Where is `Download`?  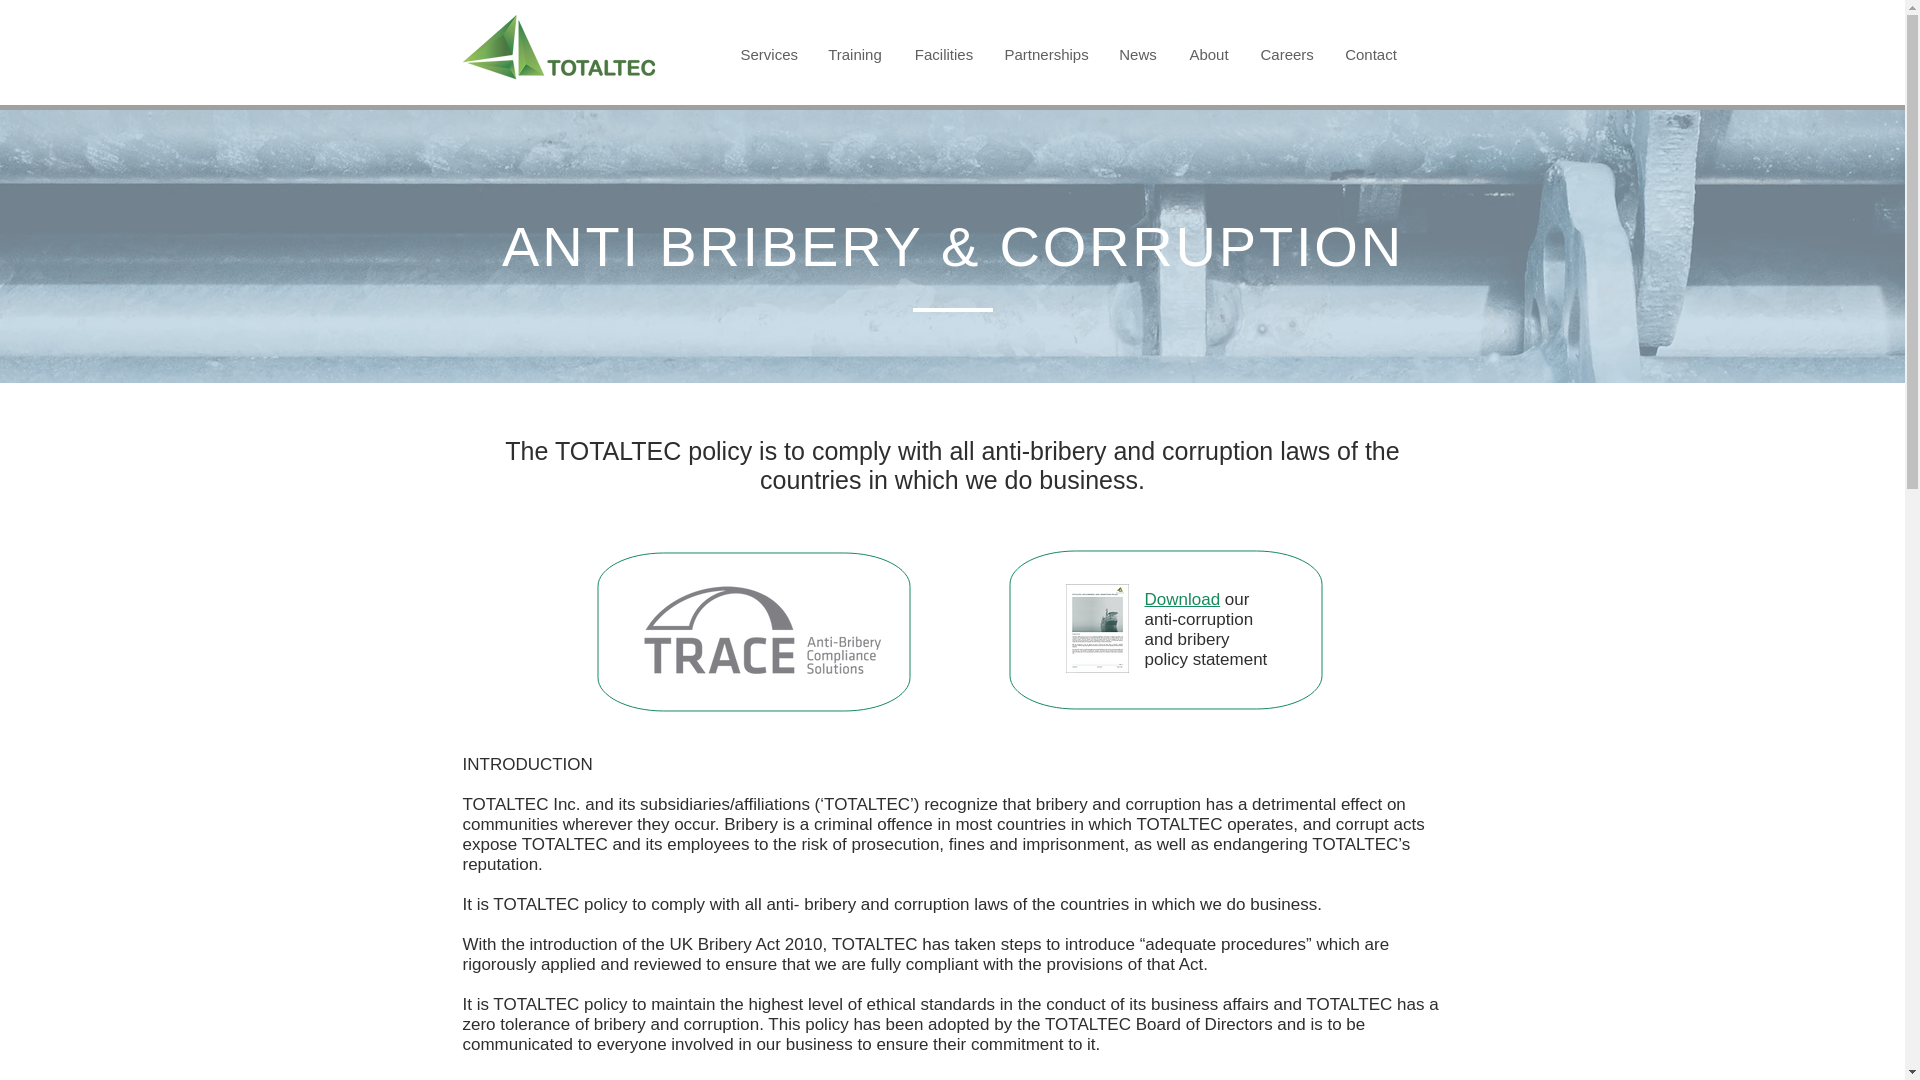
Download is located at coordinates (1182, 599).